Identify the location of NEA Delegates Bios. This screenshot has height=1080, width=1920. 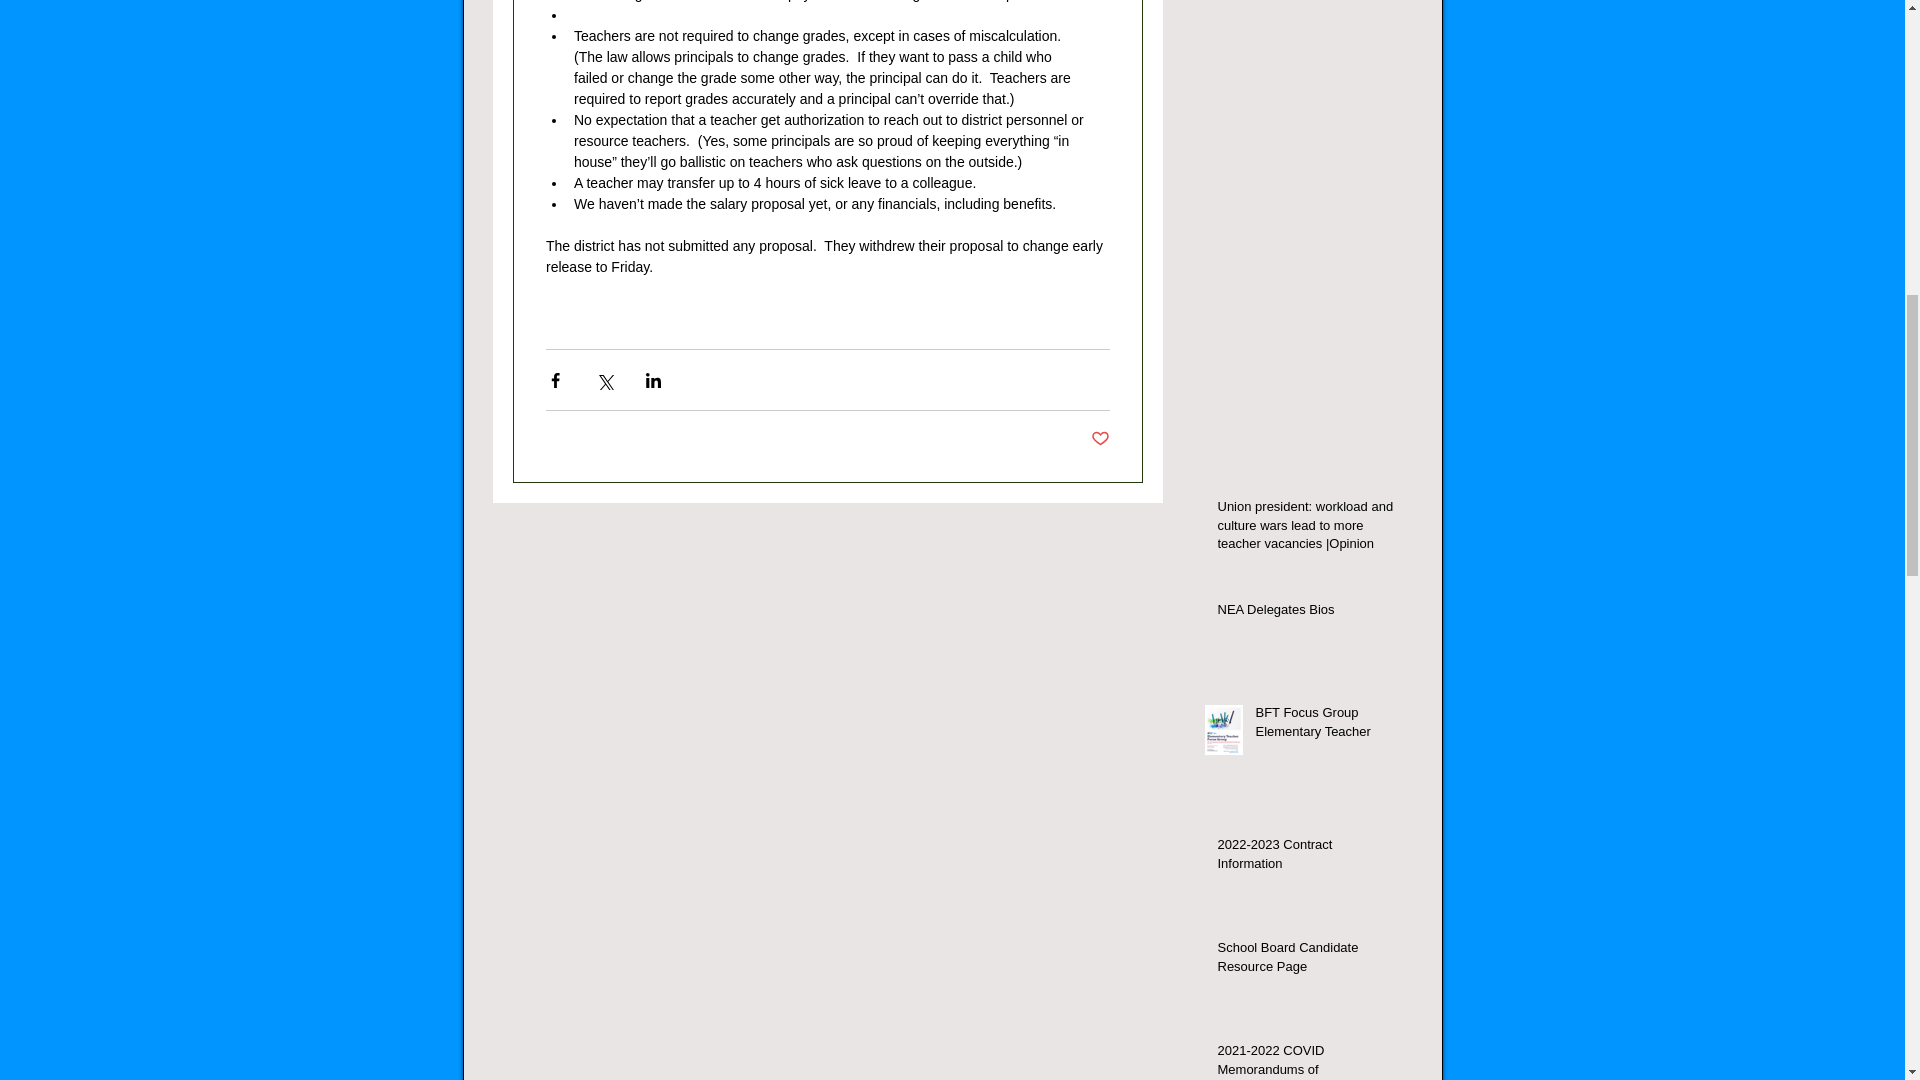
(1308, 614).